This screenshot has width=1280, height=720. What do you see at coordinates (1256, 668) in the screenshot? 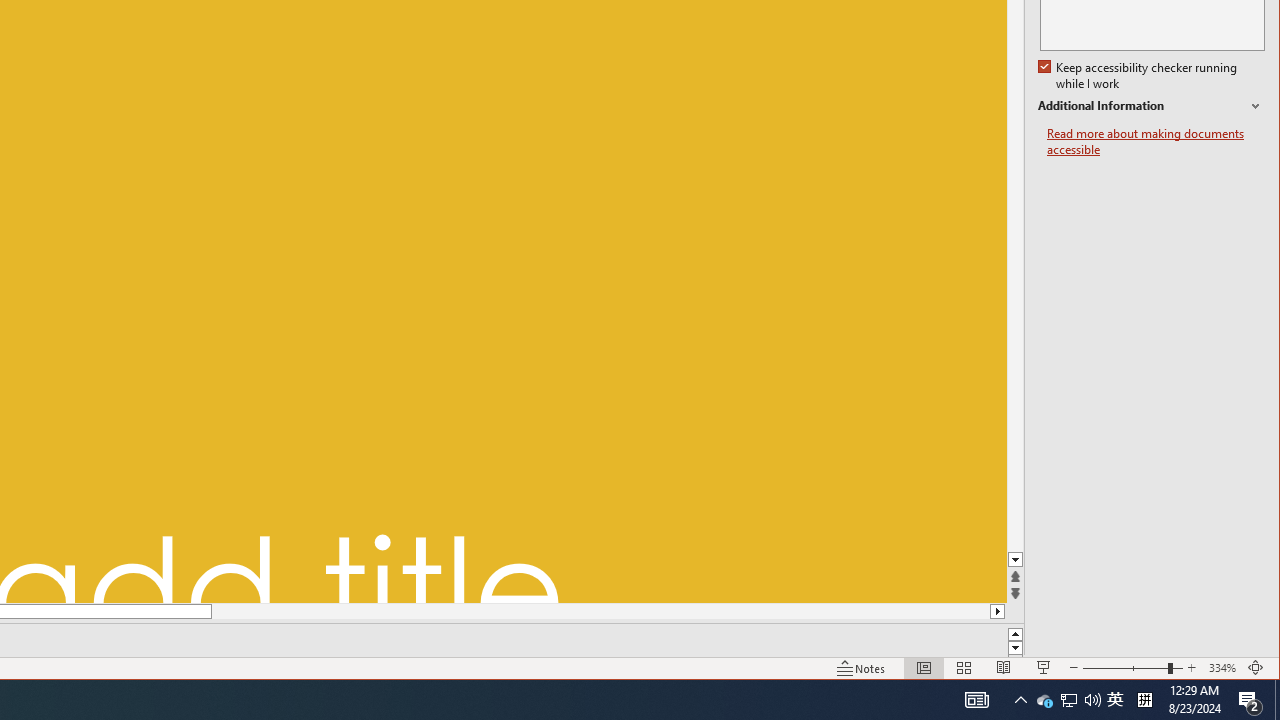
I see `Zoom to Fit ` at bounding box center [1256, 668].